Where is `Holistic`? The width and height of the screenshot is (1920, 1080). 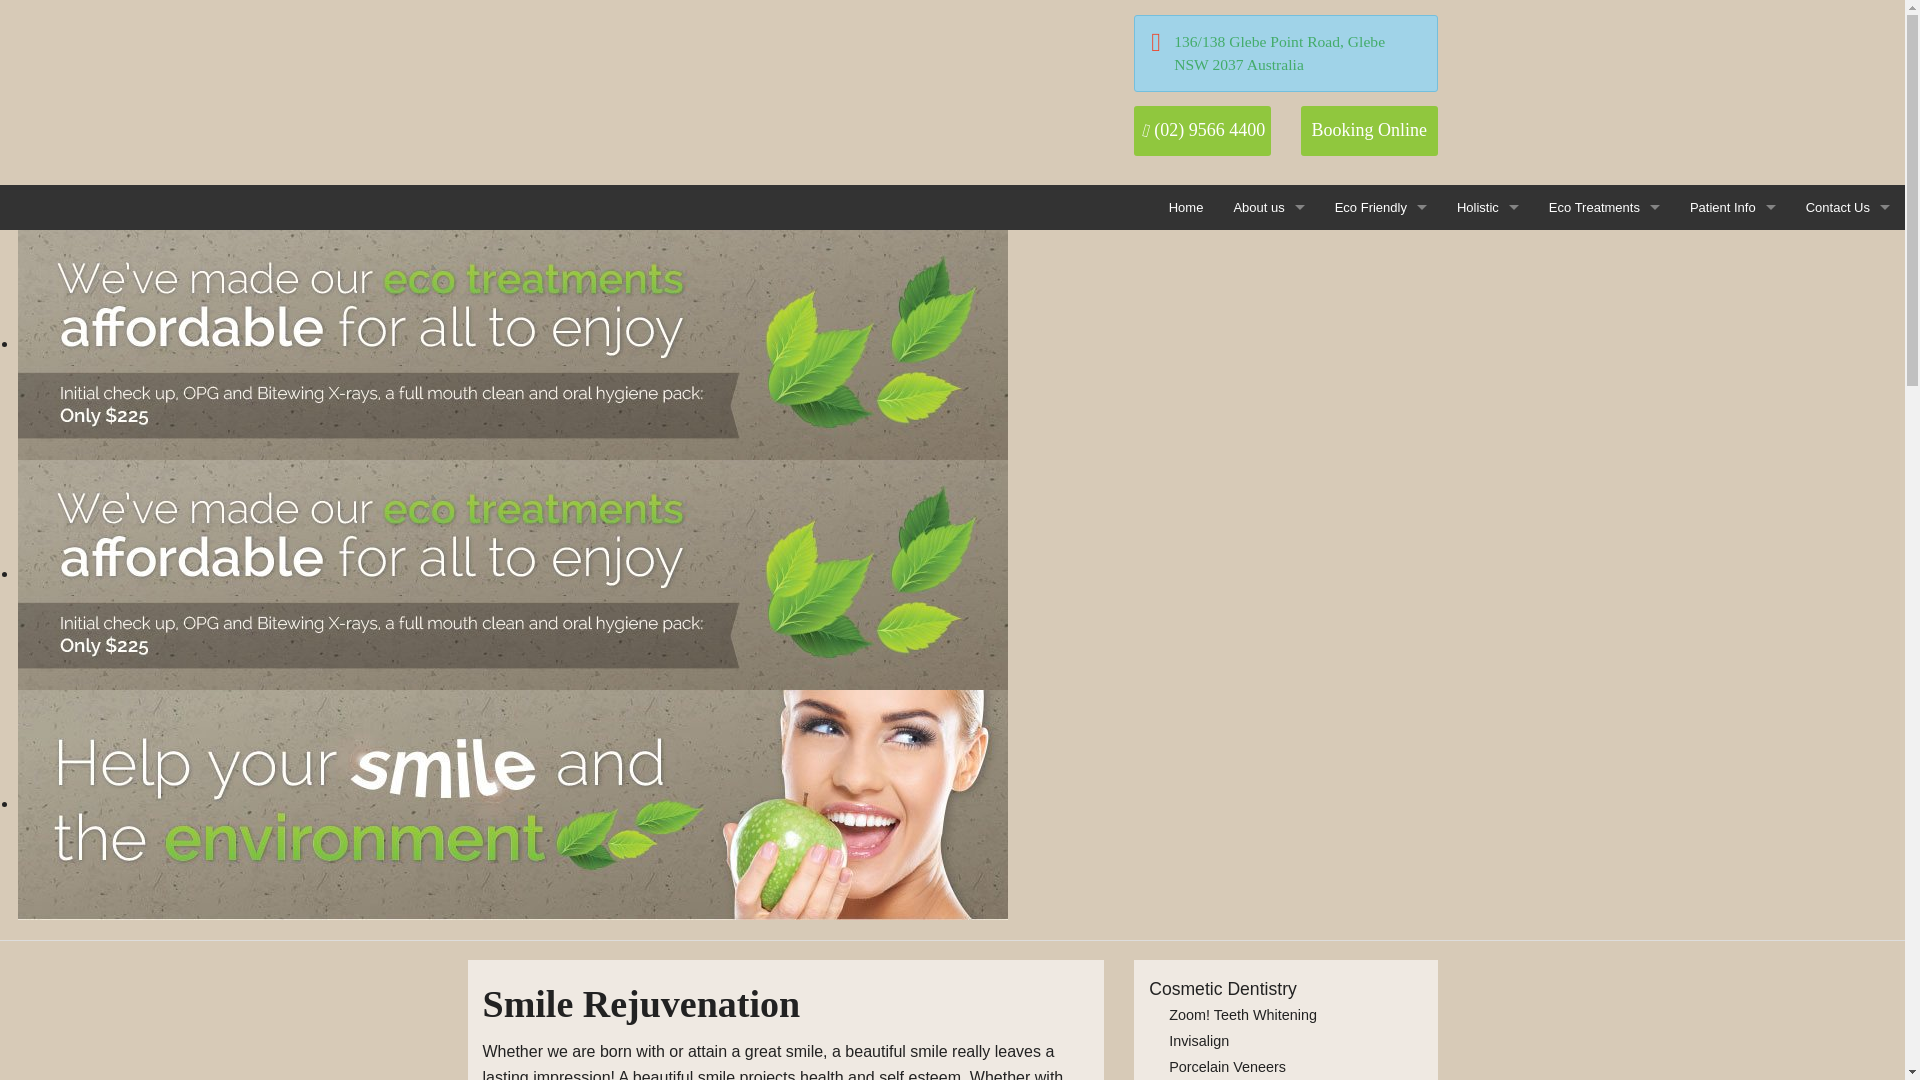 Holistic is located at coordinates (1488, 207).